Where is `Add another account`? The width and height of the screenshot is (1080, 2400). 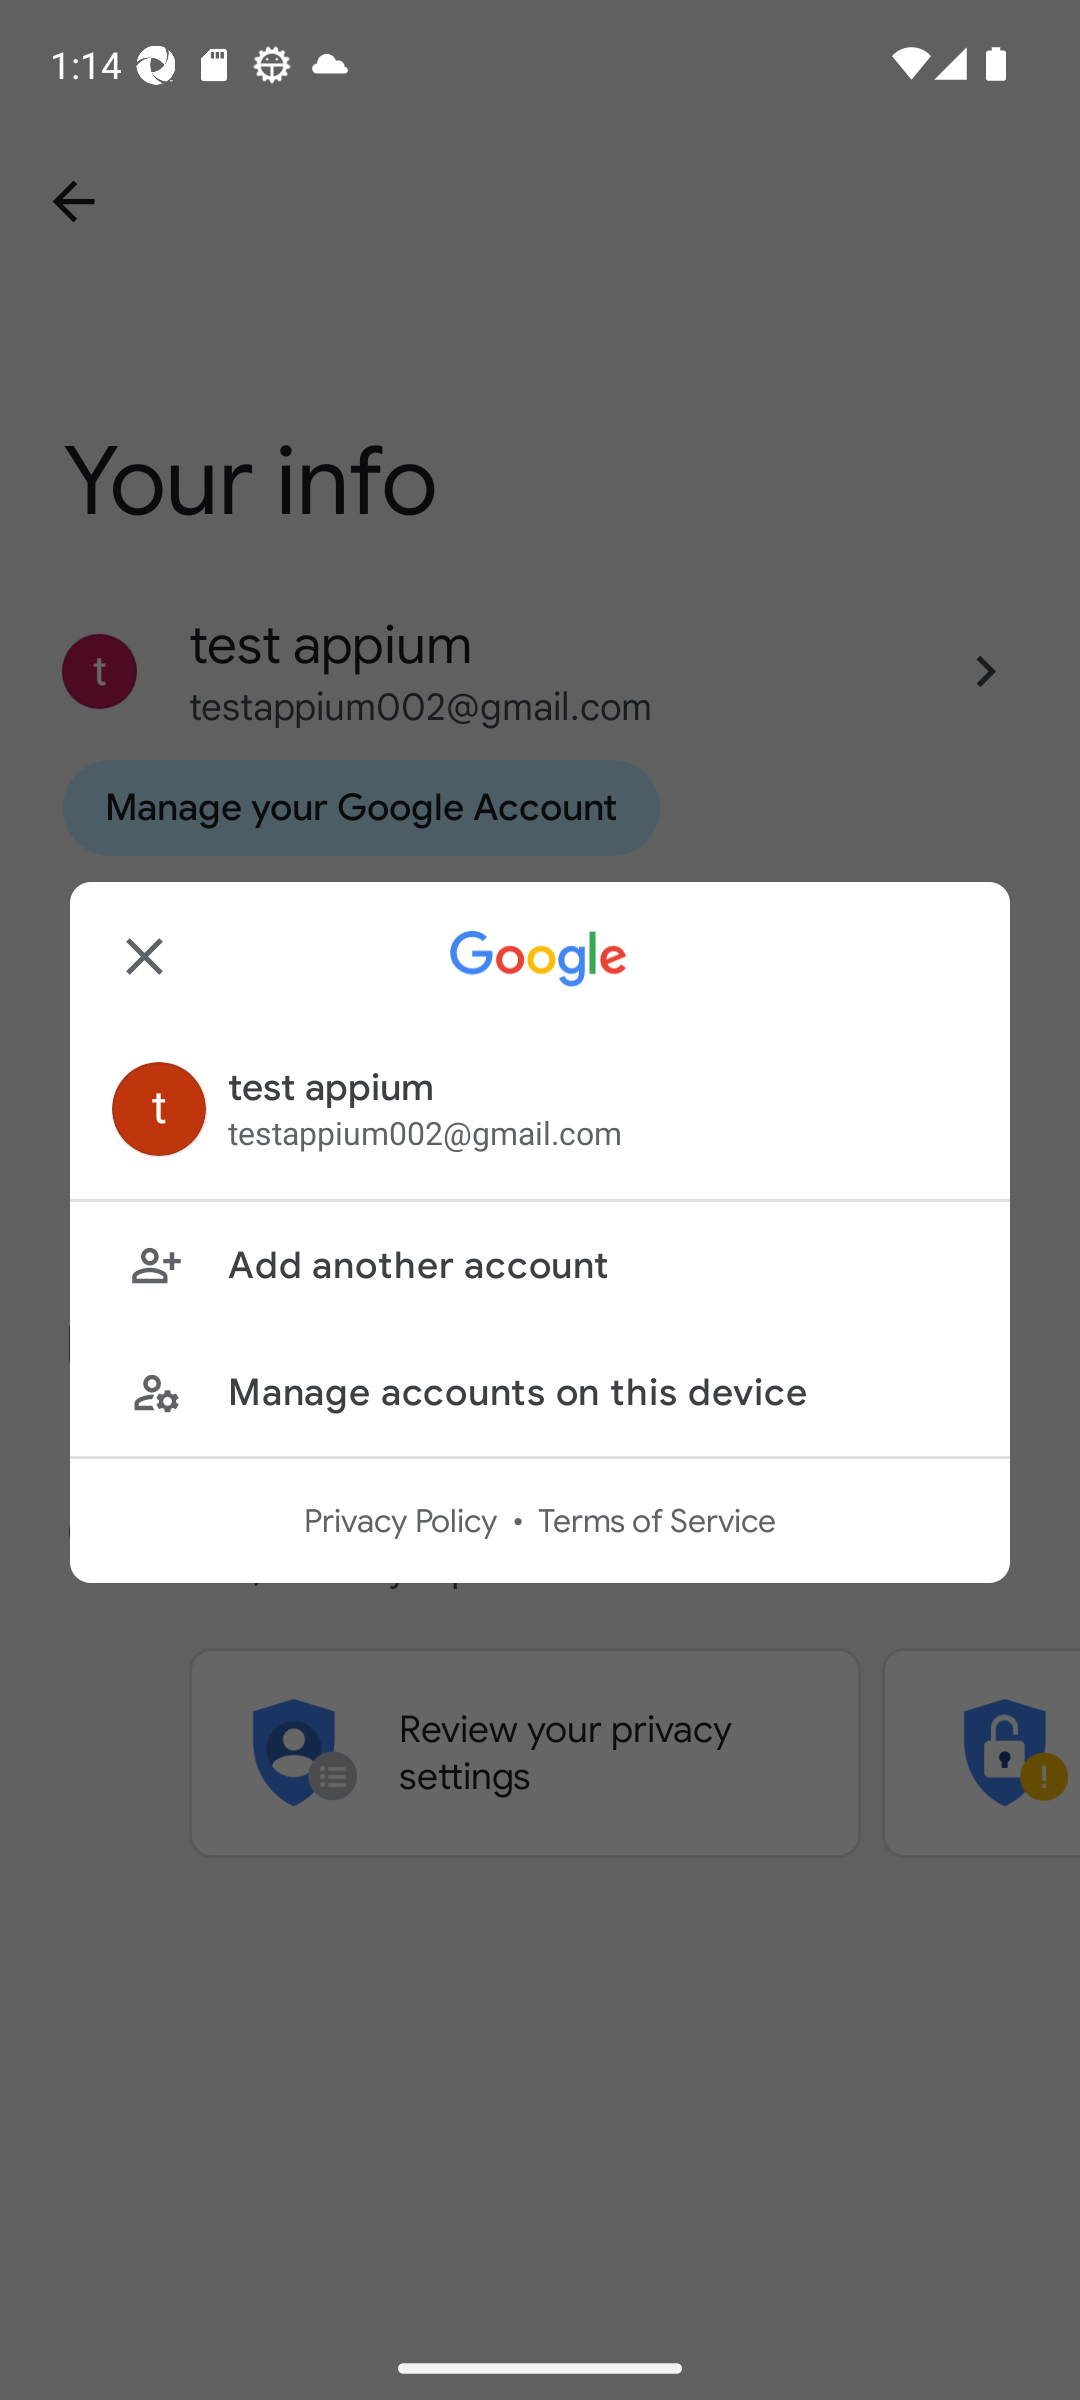 Add another account is located at coordinates (540, 1266).